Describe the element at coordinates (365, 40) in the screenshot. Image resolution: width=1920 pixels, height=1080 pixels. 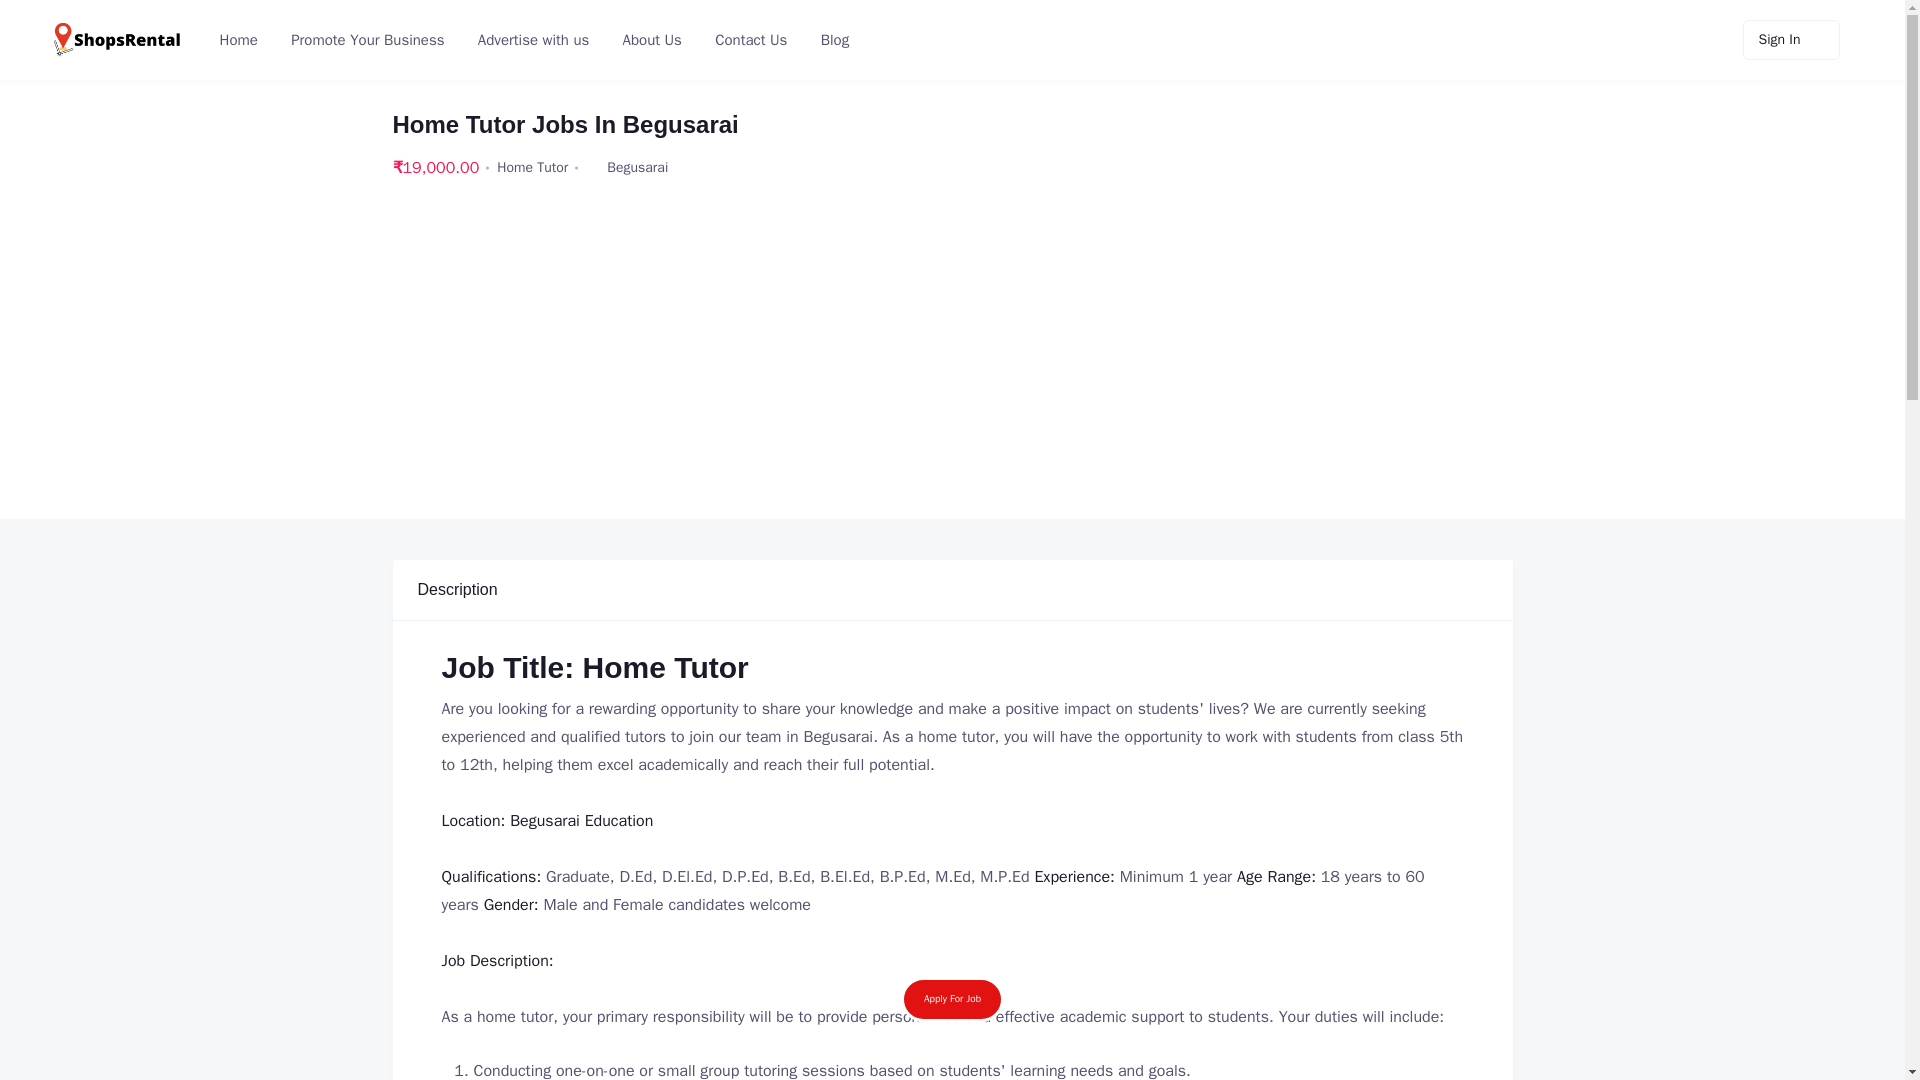
I see `Promote Your Business` at that location.